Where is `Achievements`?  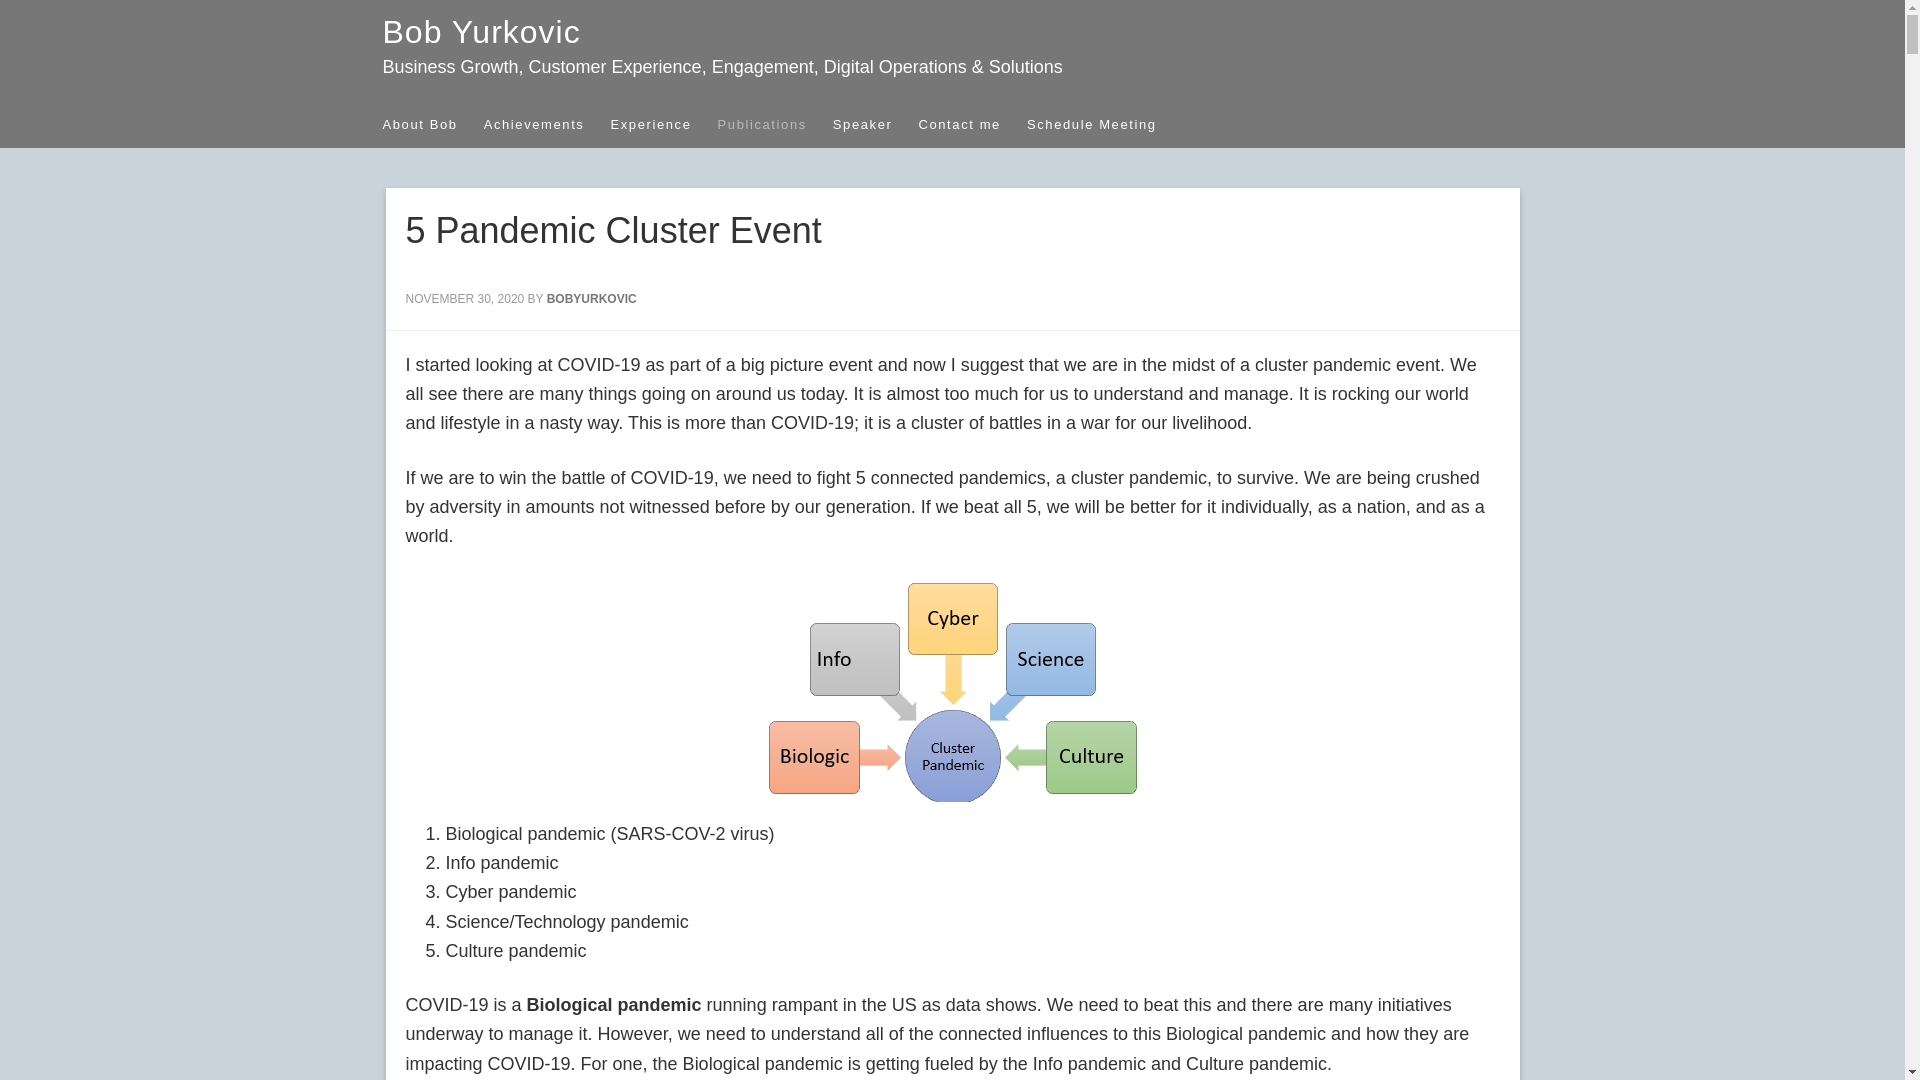 Achievements is located at coordinates (546, 124).